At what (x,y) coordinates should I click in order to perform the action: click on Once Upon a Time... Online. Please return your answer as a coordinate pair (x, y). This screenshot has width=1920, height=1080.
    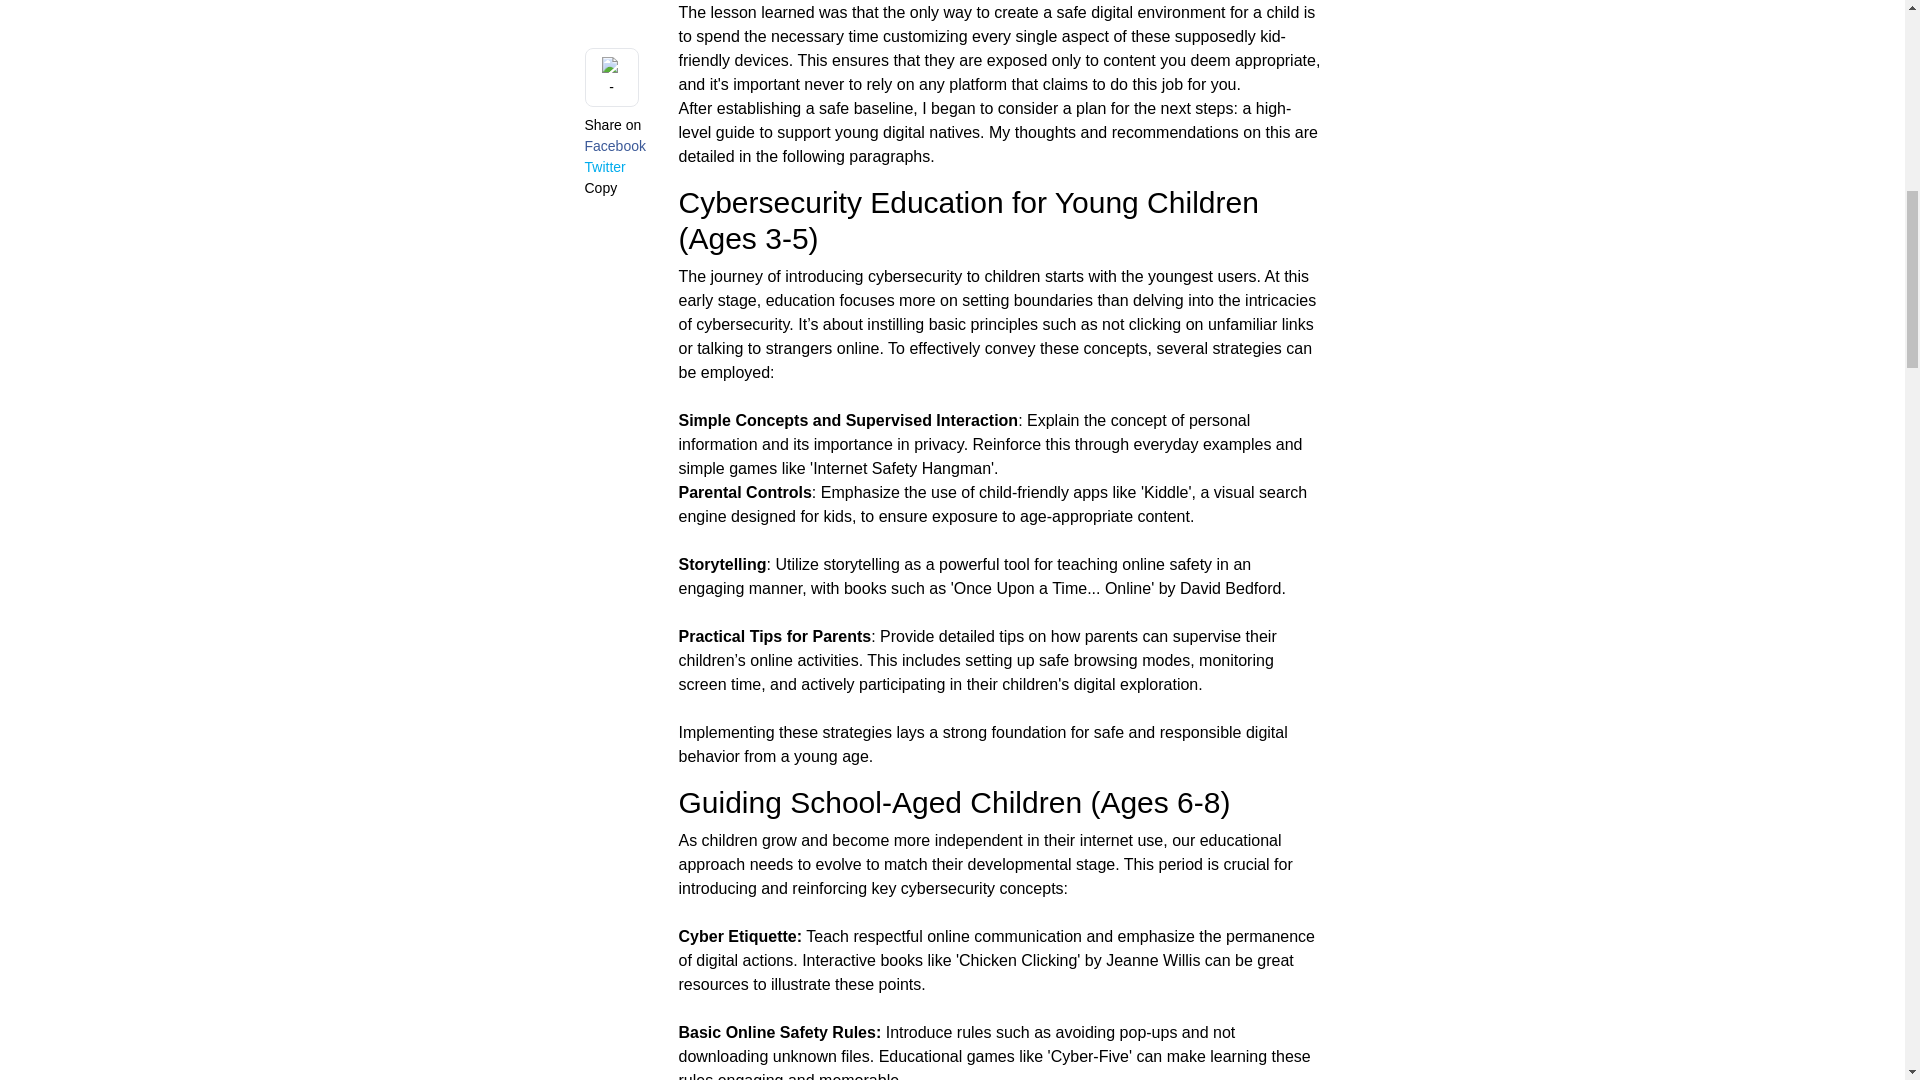
    Looking at the image, I should click on (1052, 588).